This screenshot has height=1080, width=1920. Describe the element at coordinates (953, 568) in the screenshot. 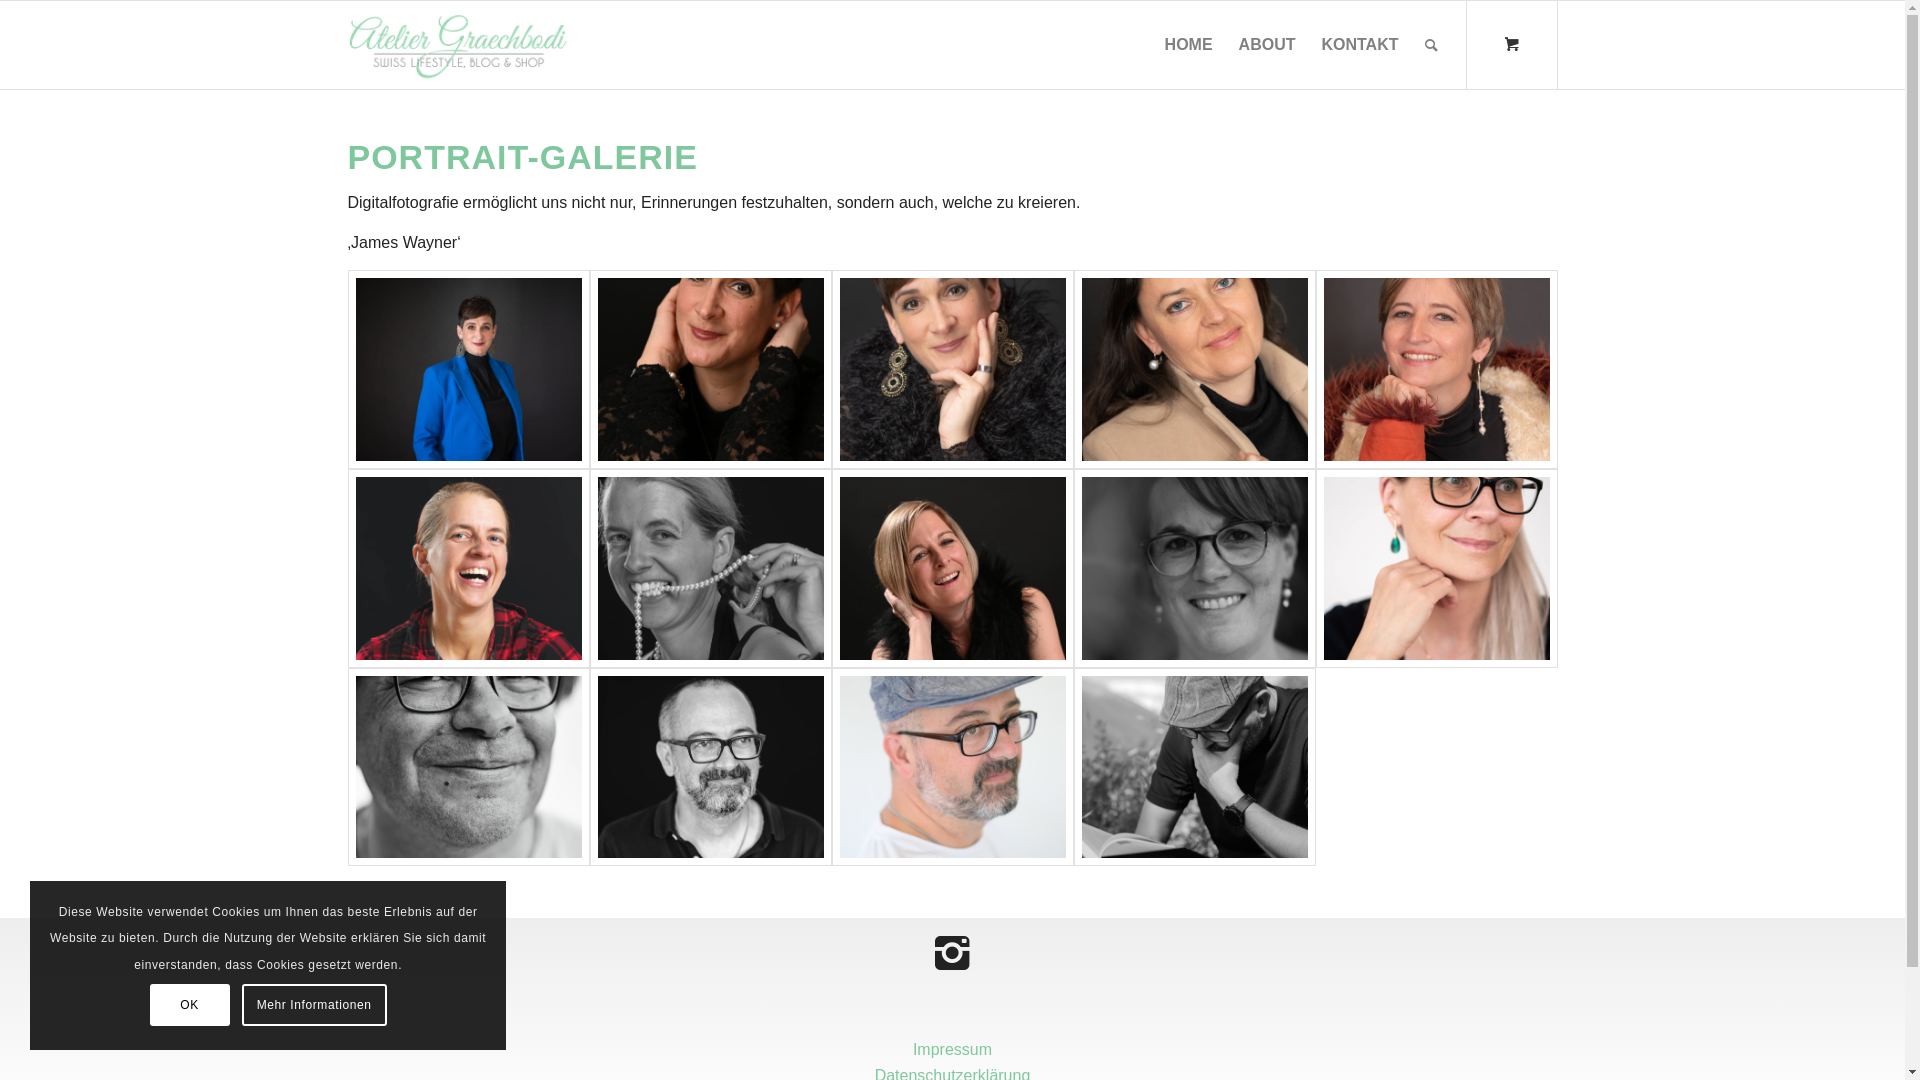

I see `Ursula` at that location.